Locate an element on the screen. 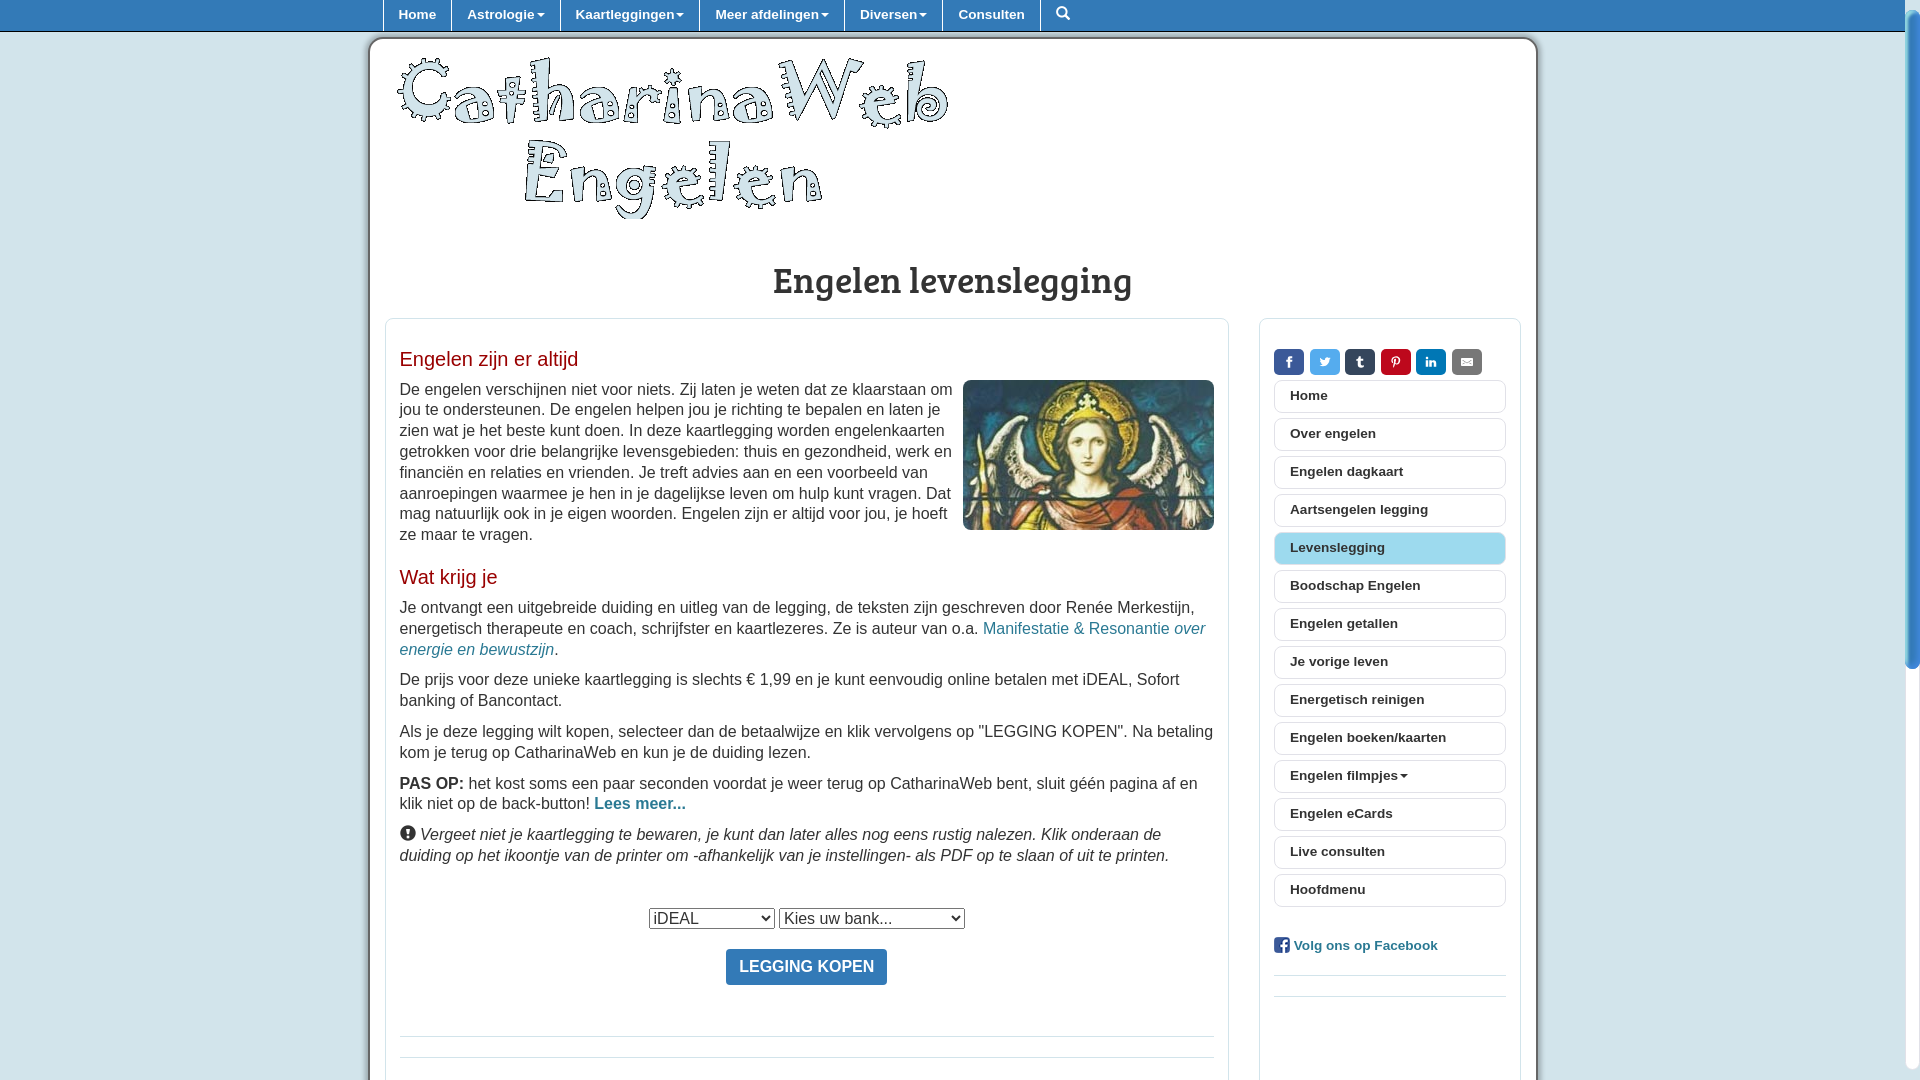 The width and height of the screenshot is (1920, 1080). Lees meer... is located at coordinates (640, 804).